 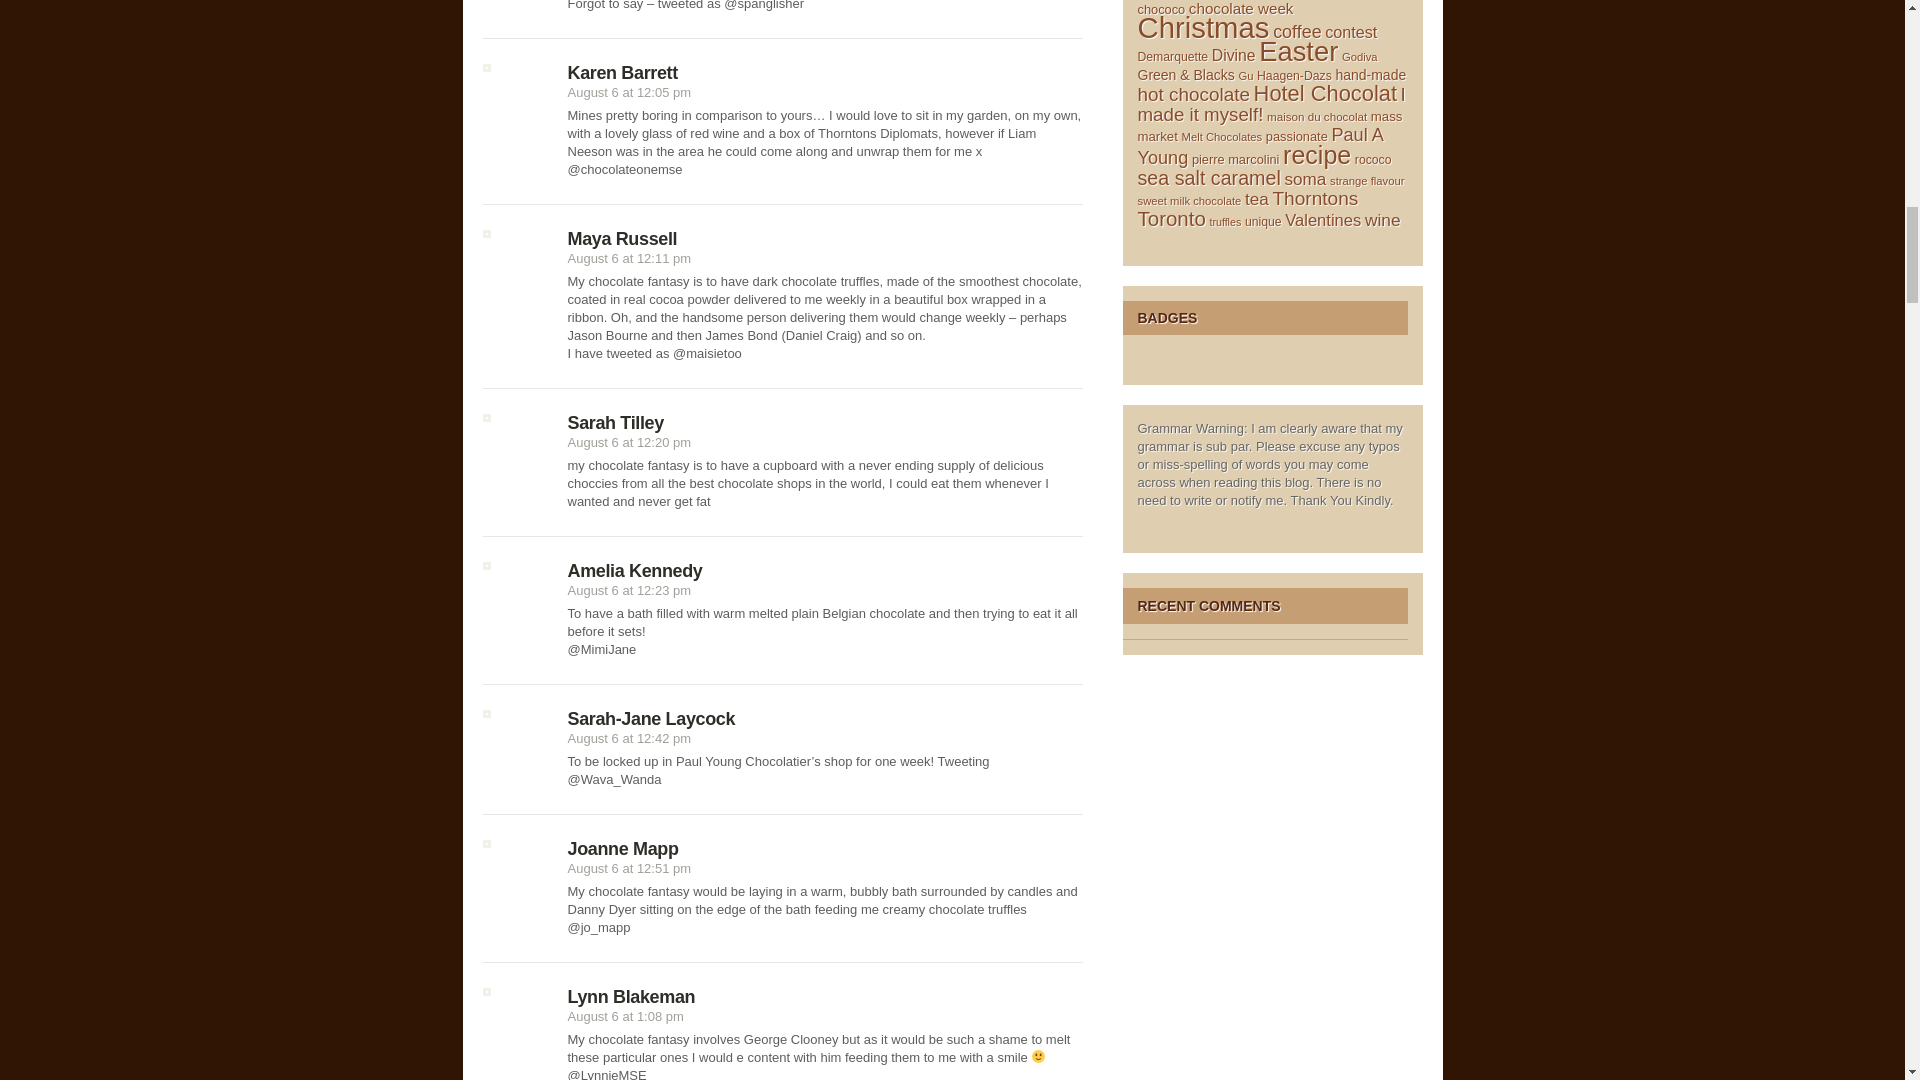 What do you see at coordinates (630, 92) in the screenshot?
I see `August 6 at 12:05 pm` at bounding box center [630, 92].